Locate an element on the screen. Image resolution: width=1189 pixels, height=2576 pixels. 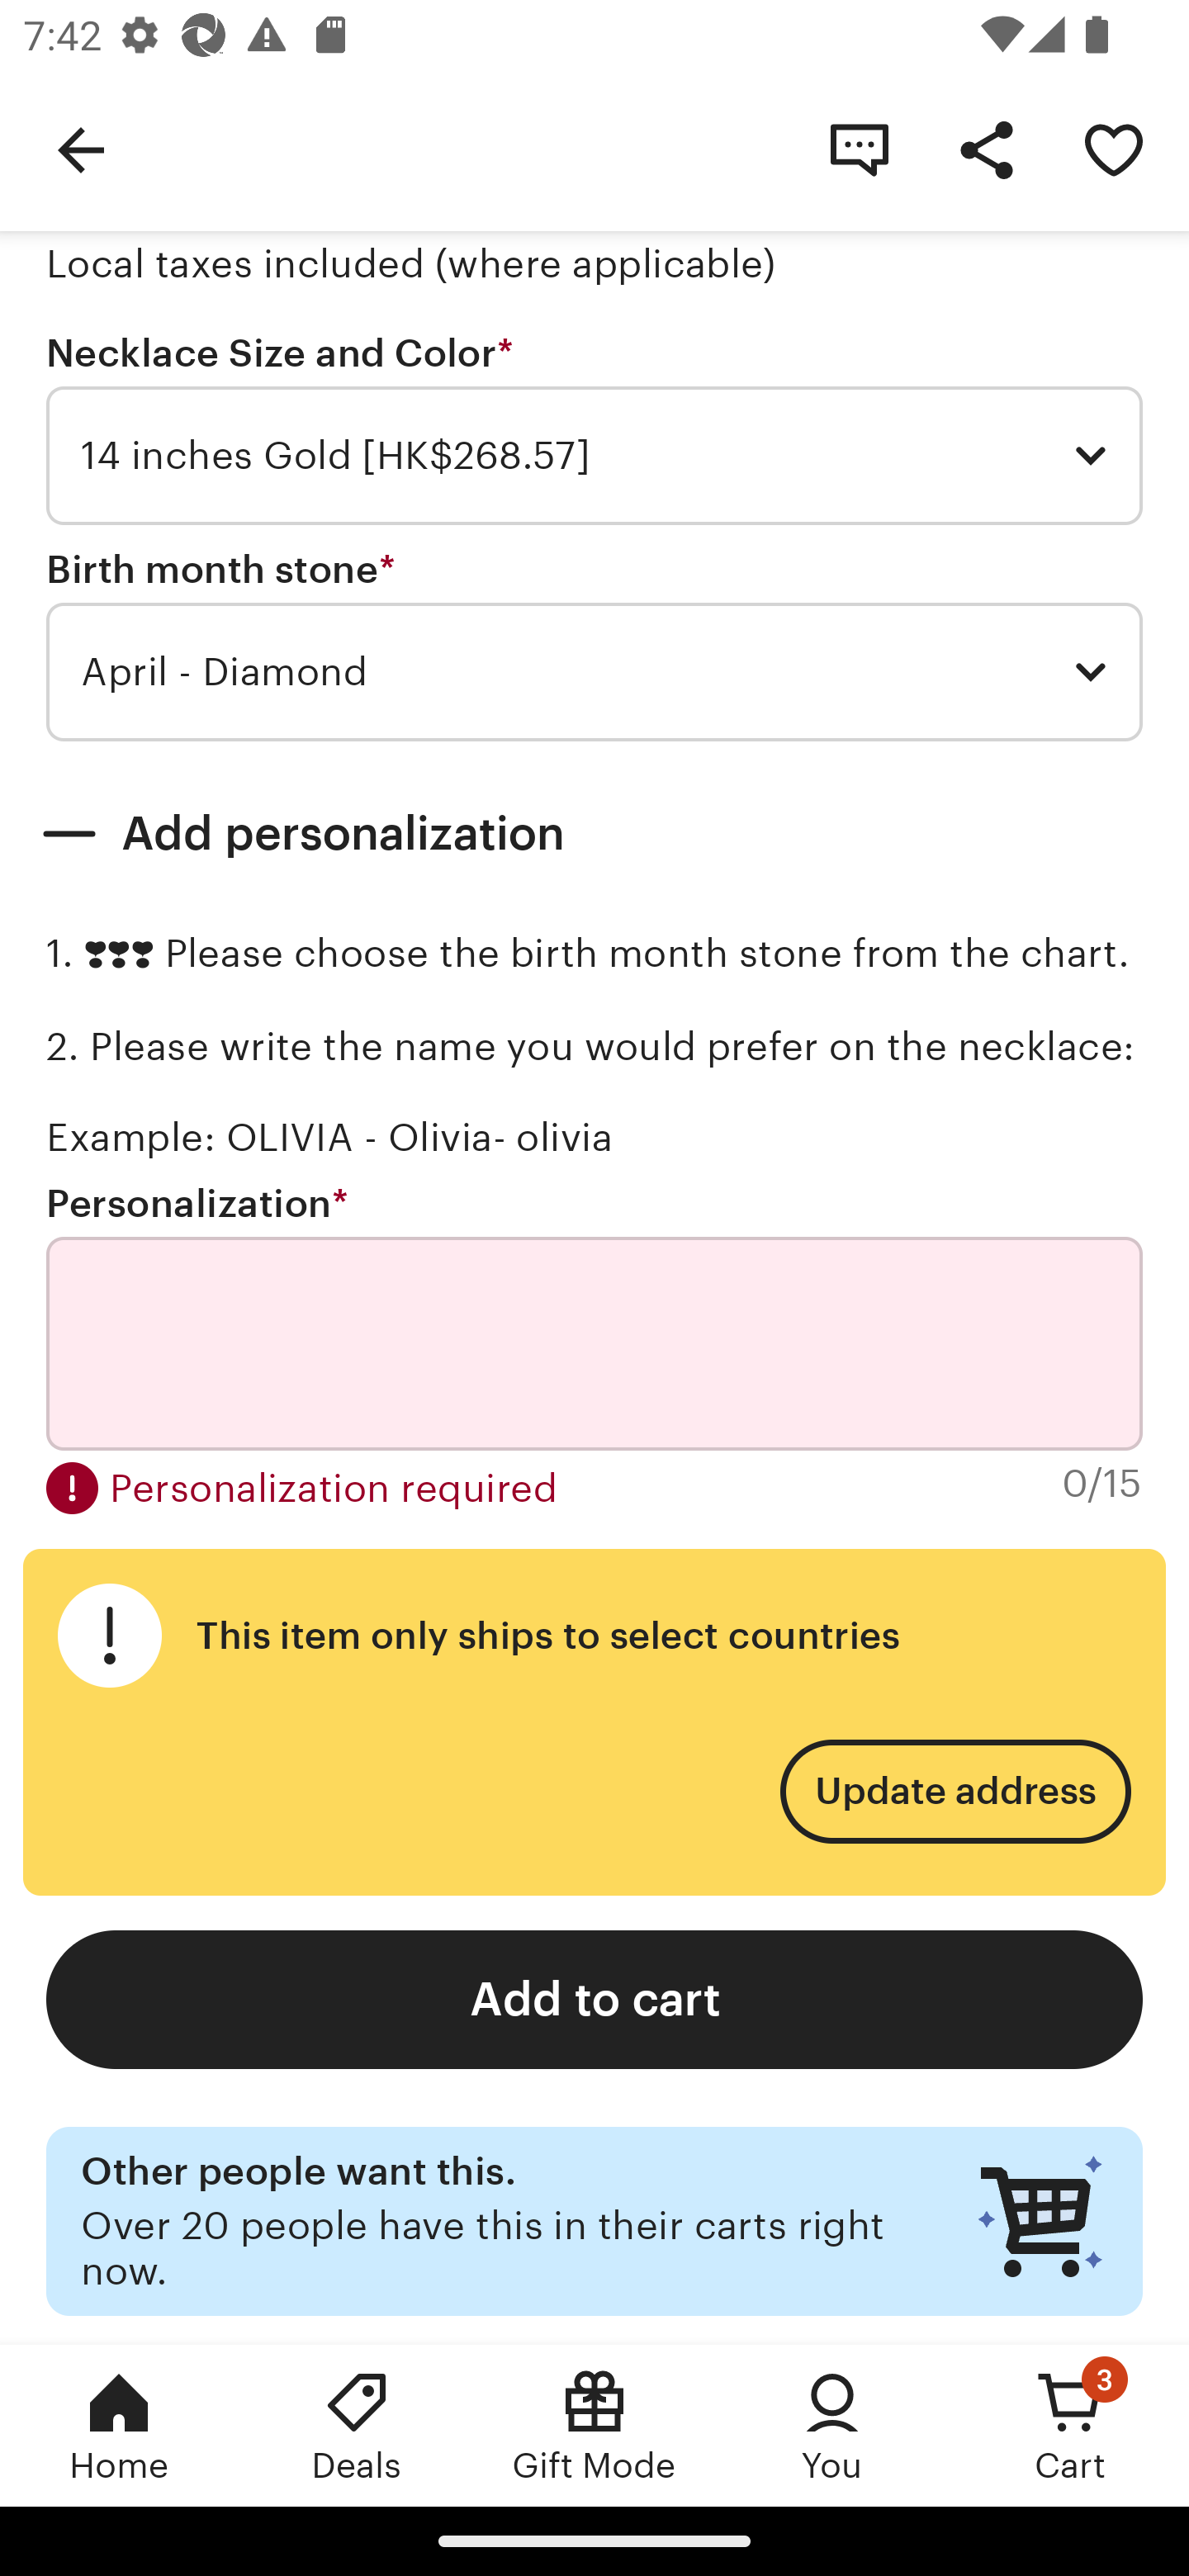
Add personalization Add personalization Required is located at coordinates (594, 834).